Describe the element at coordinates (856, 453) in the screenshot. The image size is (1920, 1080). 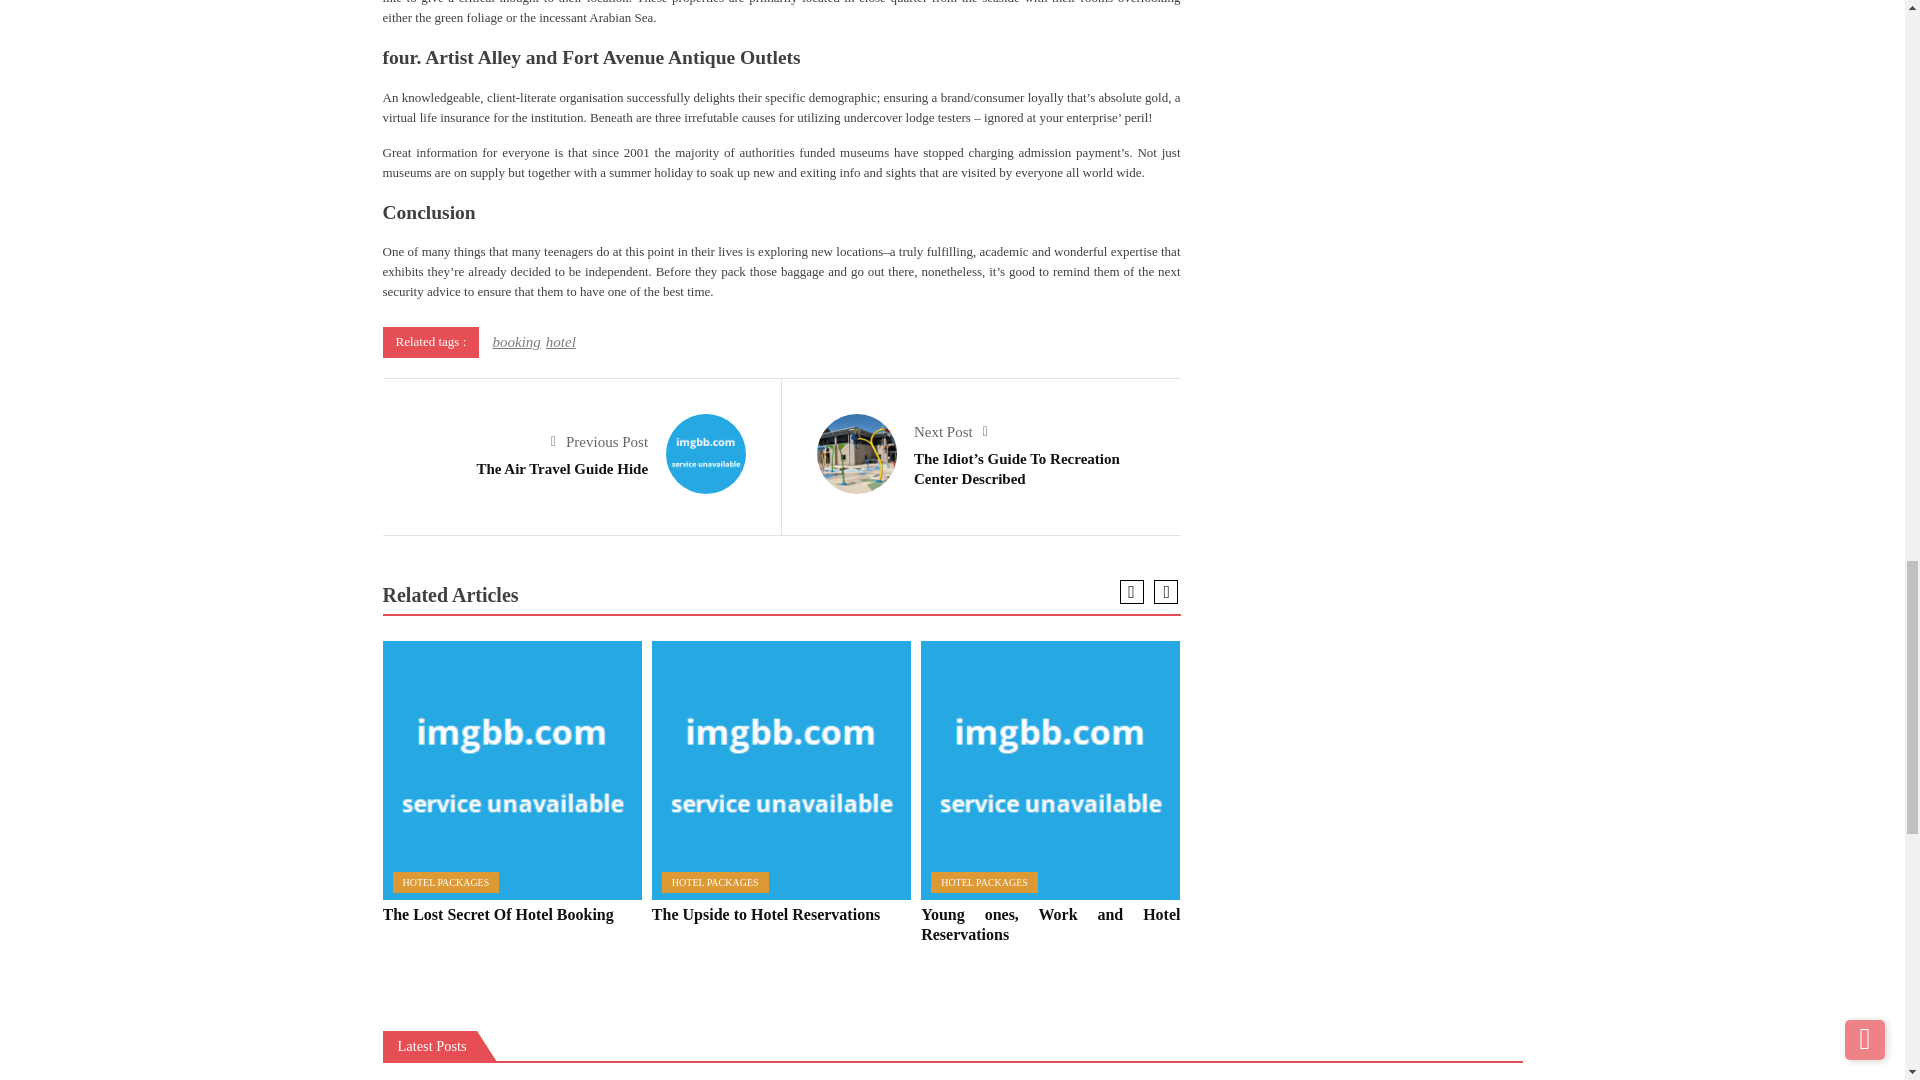
I see `The Idiot's Guide To Recreation Center Described` at that location.